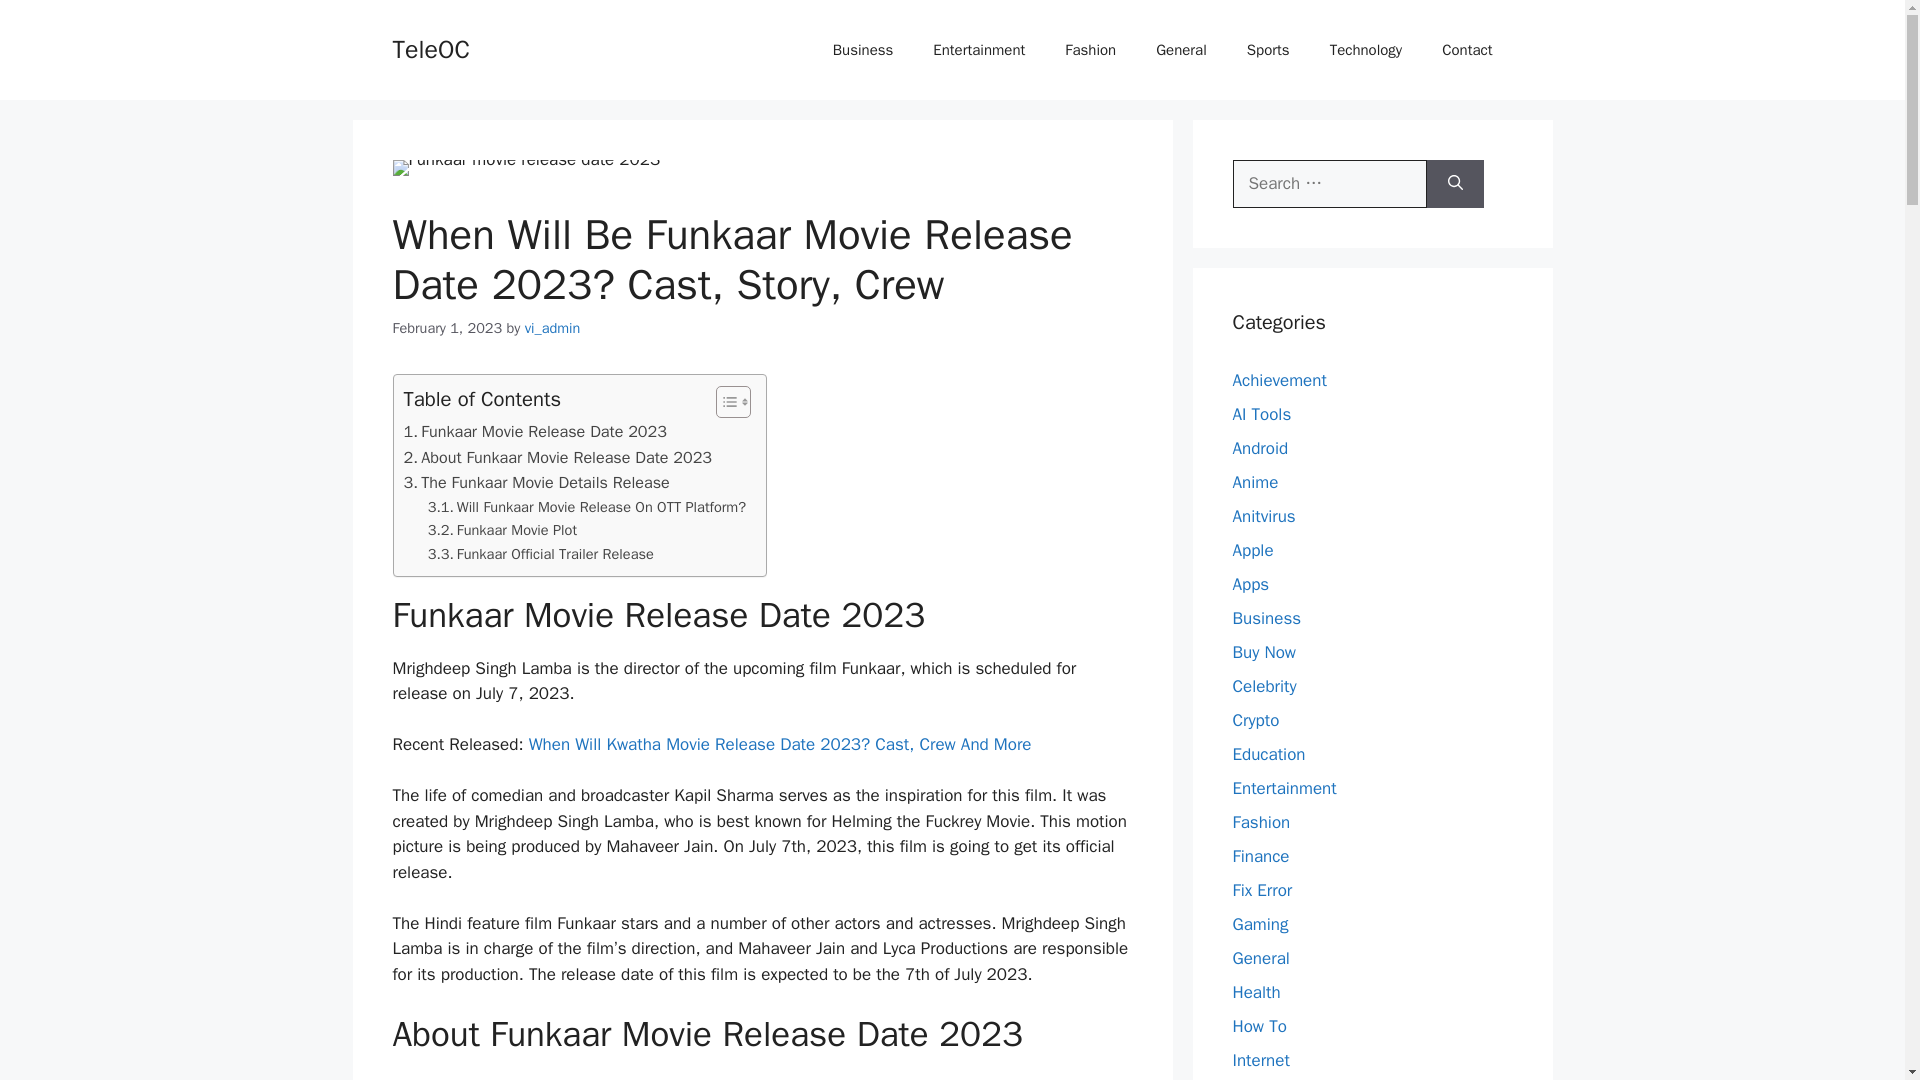 The width and height of the screenshot is (1920, 1080). Describe the element at coordinates (1467, 50) in the screenshot. I see `Contact` at that location.